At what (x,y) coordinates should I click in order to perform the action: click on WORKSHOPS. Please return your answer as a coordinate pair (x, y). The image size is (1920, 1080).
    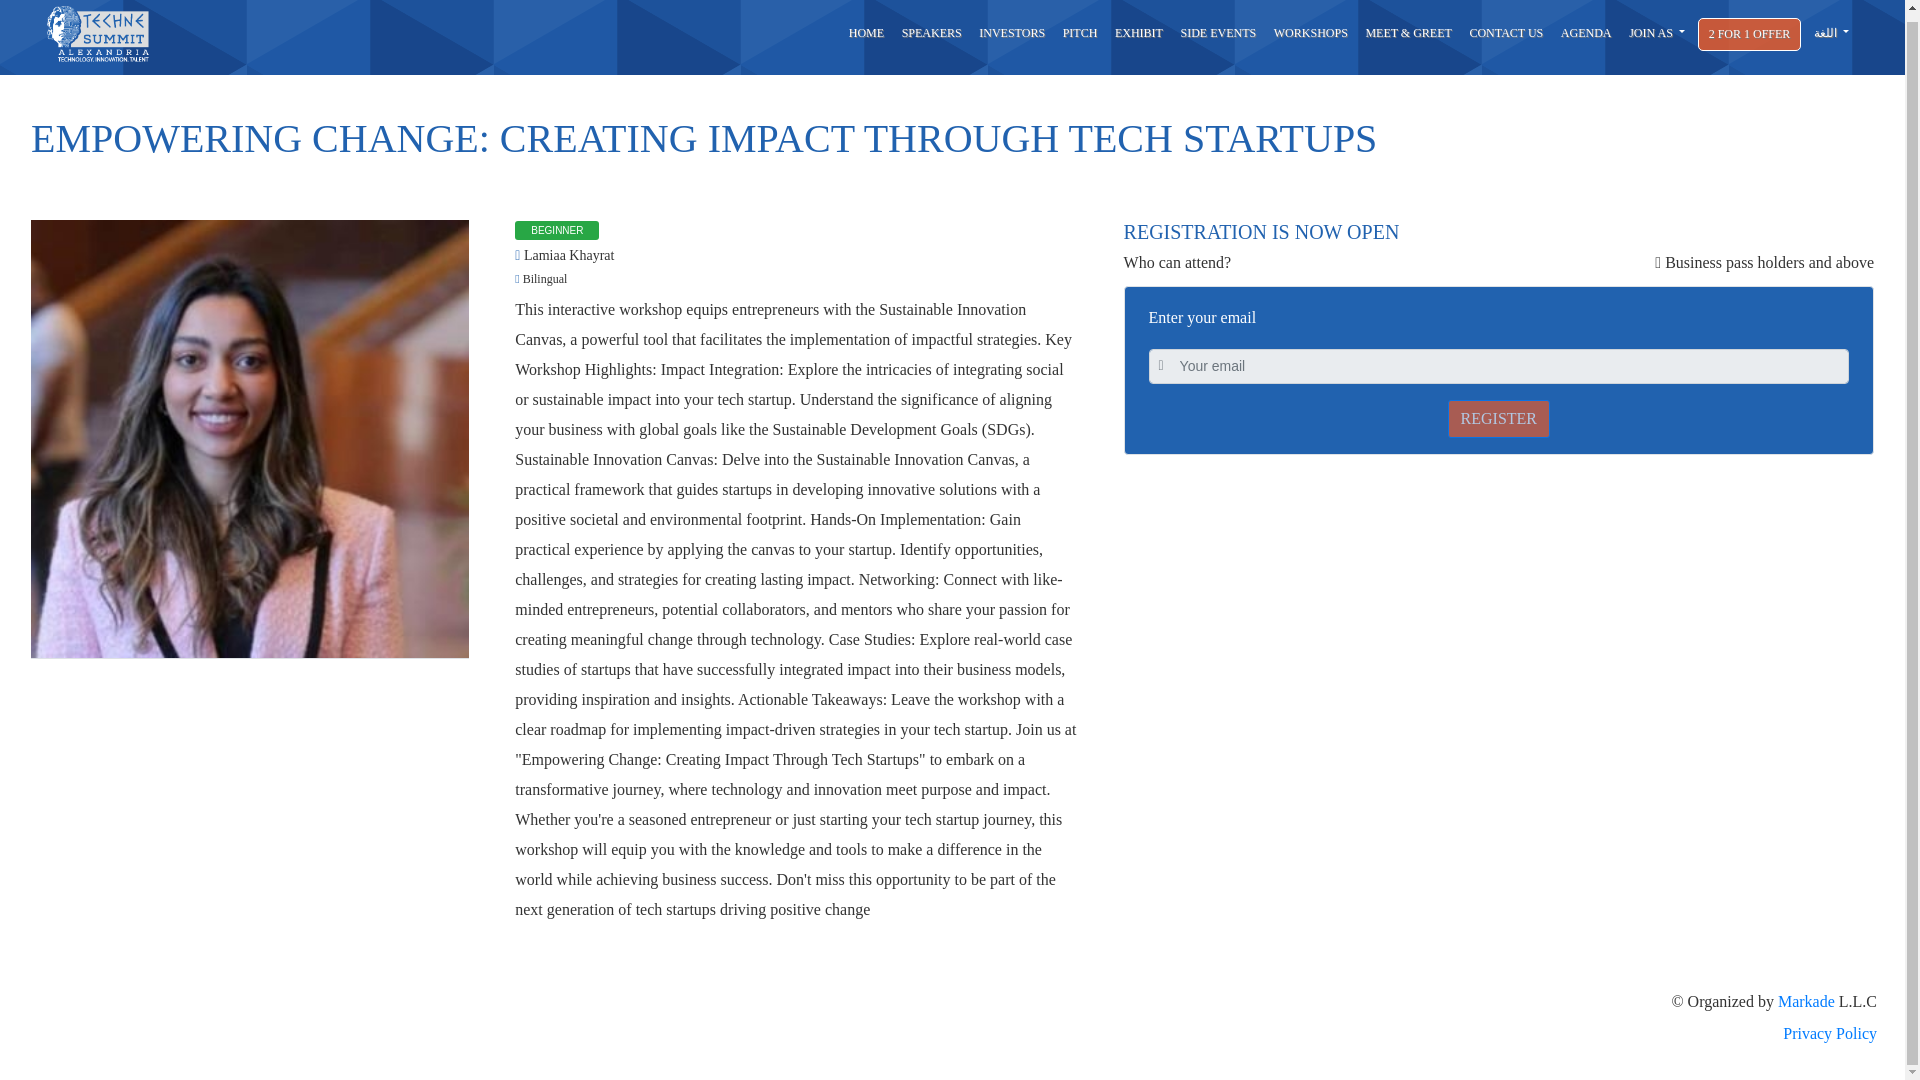
    Looking at the image, I should click on (1311, 32).